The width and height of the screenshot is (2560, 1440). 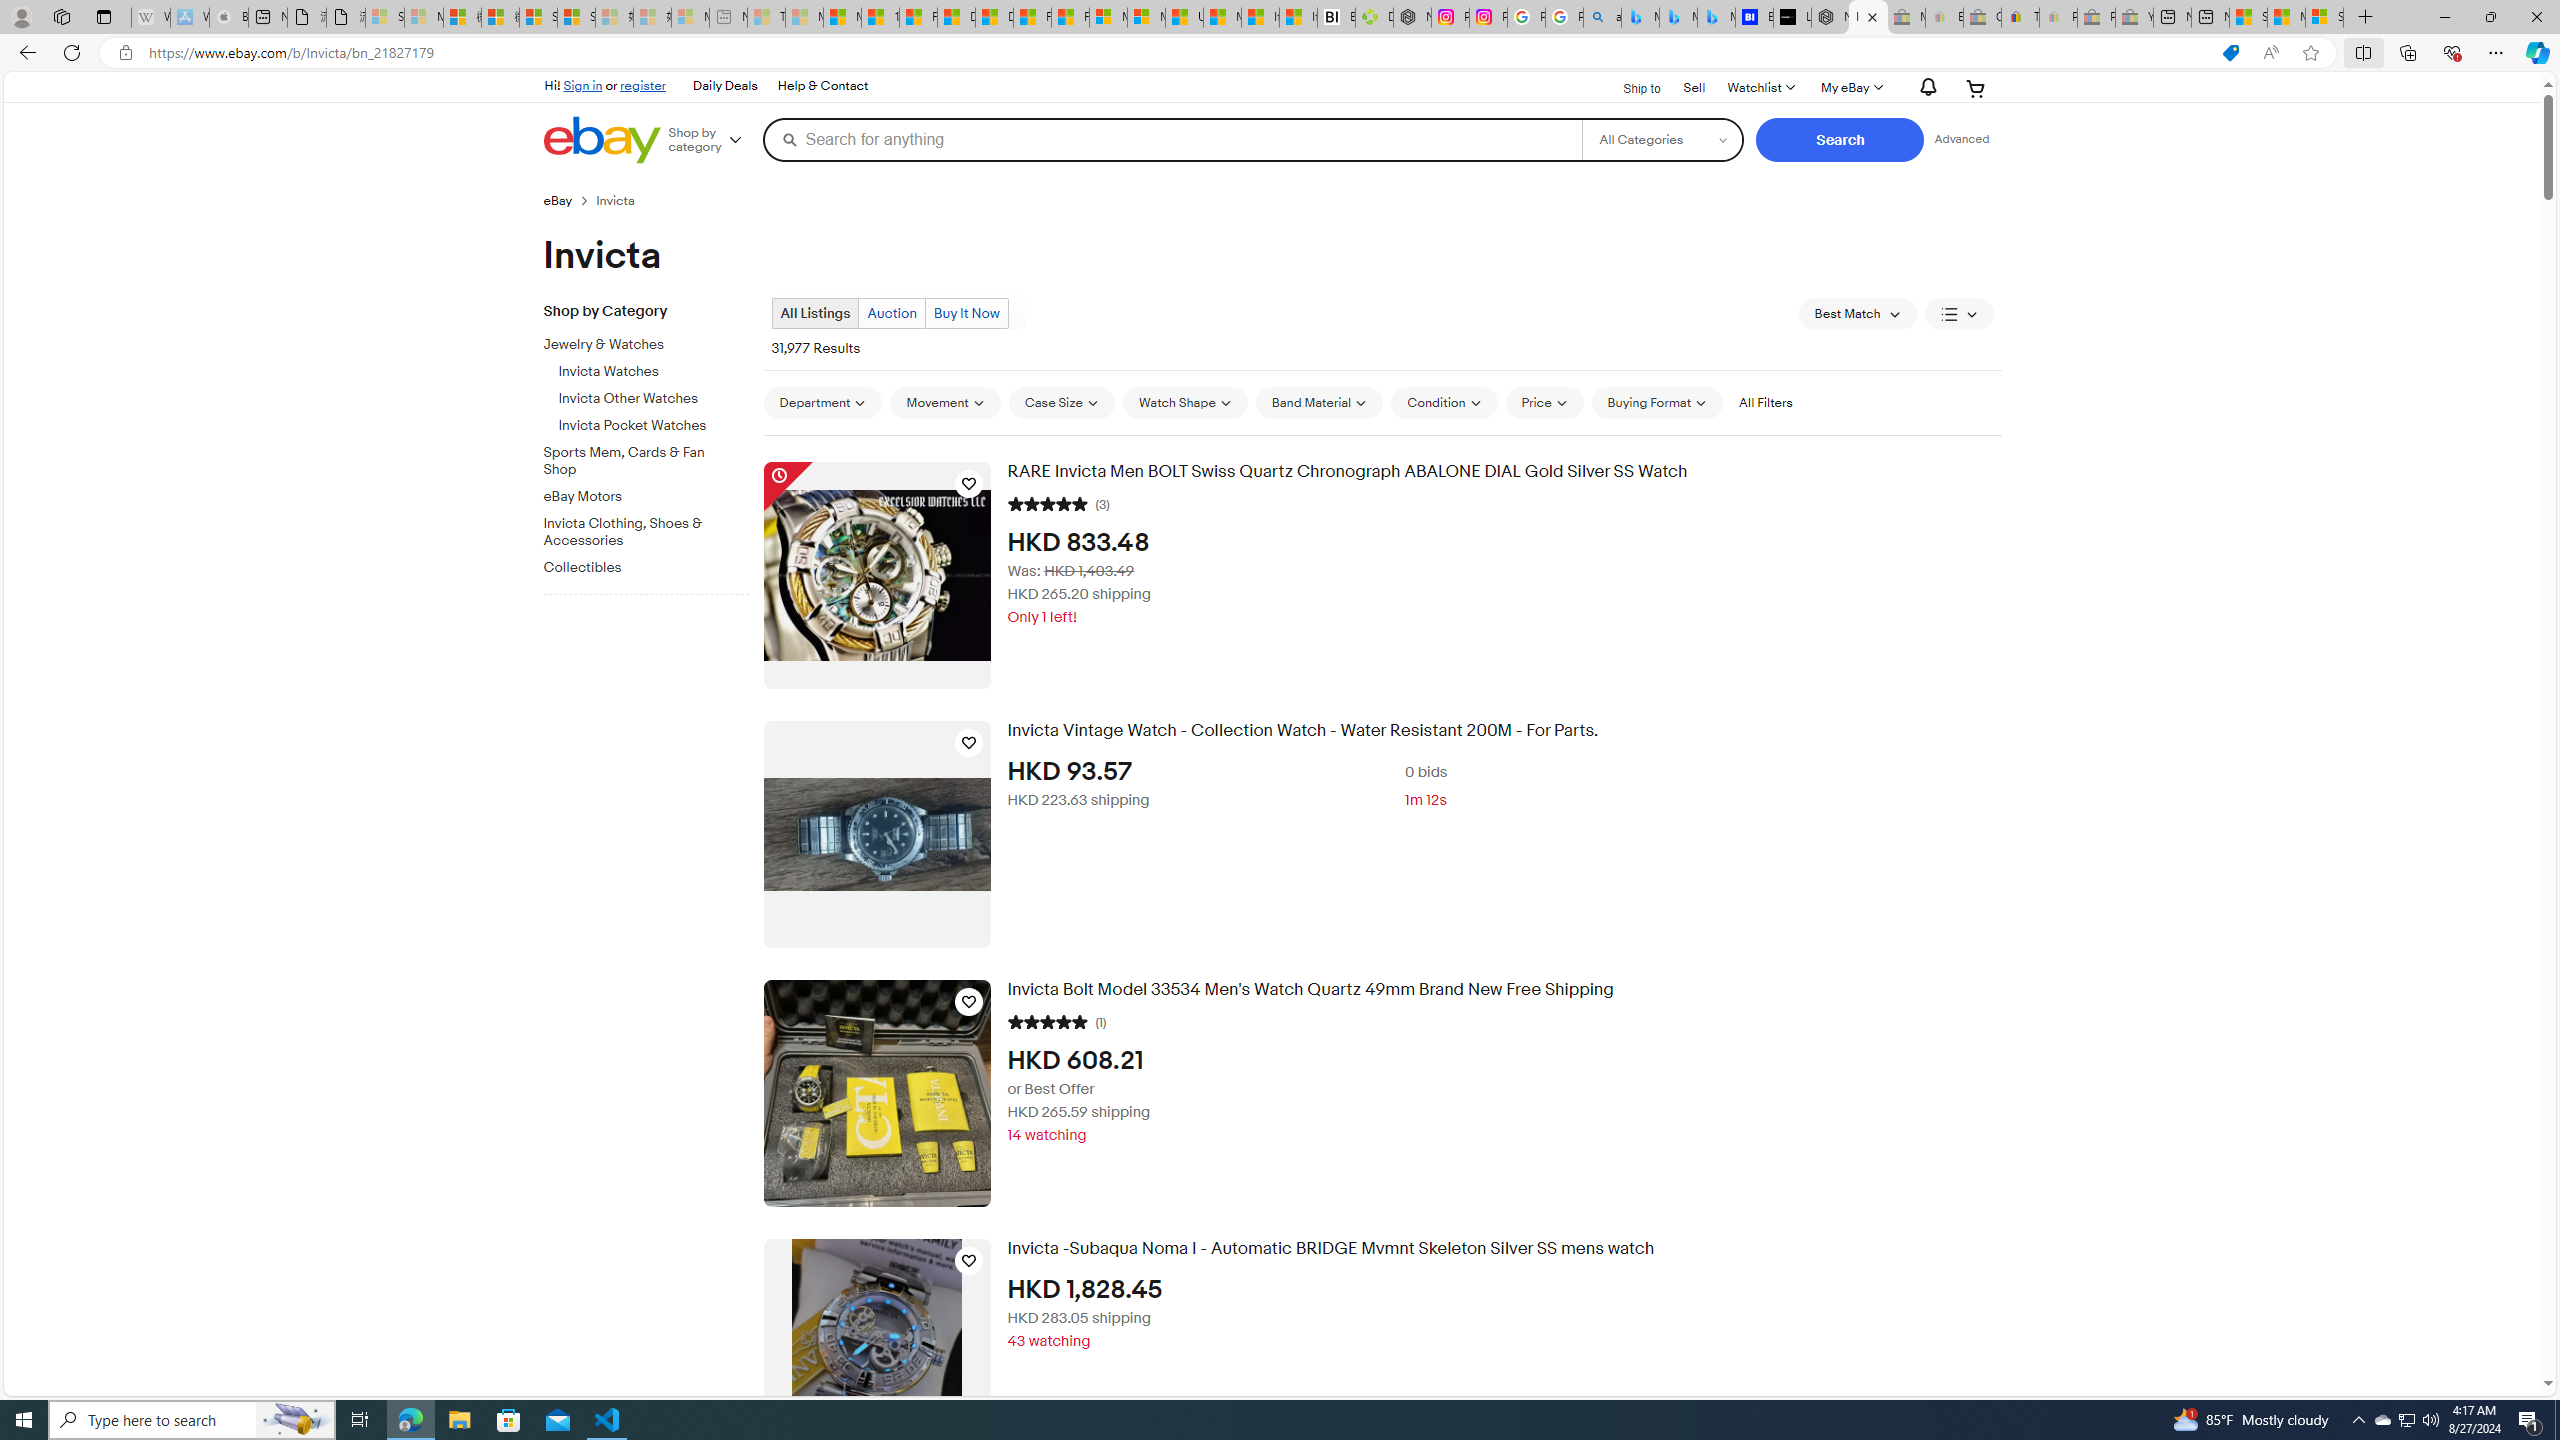 What do you see at coordinates (1760, 88) in the screenshot?
I see `Watchlist` at bounding box center [1760, 88].